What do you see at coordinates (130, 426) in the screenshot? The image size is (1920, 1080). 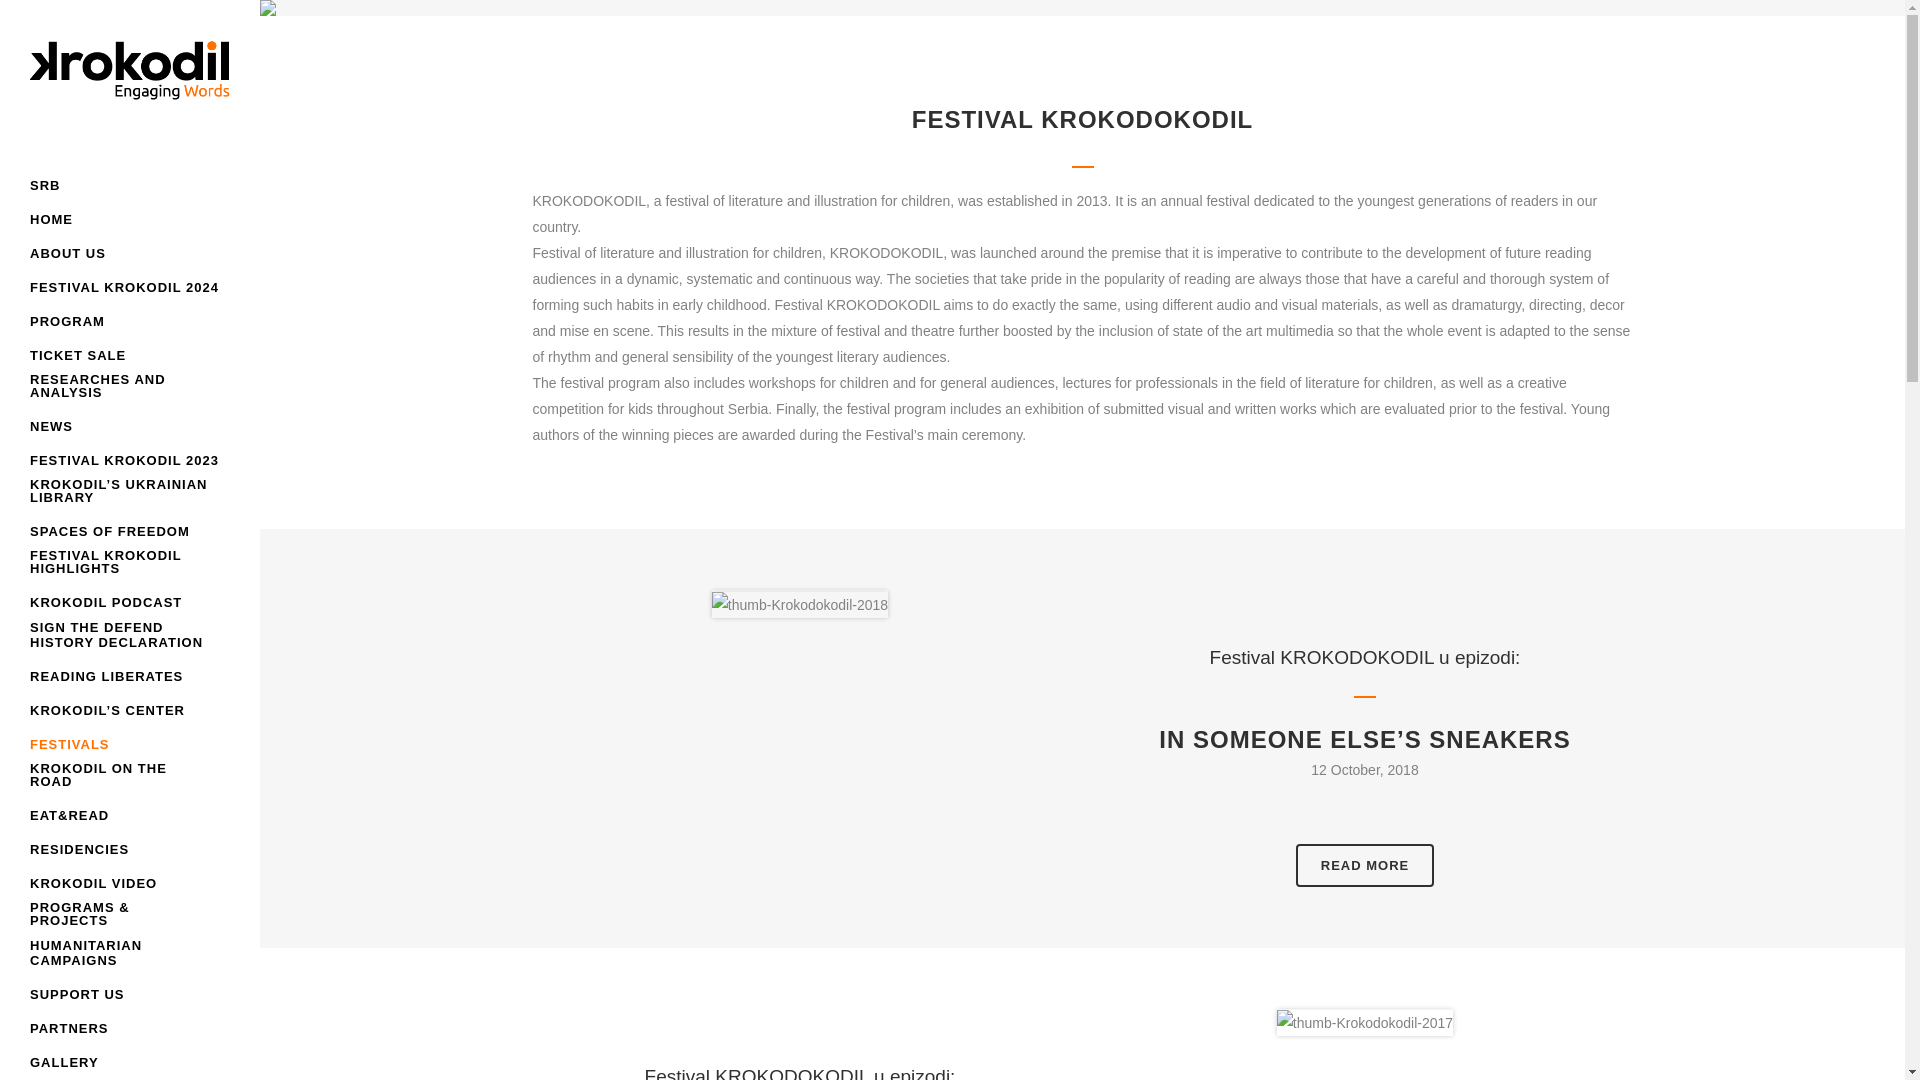 I see `NEWS` at bounding box center [130, 426].